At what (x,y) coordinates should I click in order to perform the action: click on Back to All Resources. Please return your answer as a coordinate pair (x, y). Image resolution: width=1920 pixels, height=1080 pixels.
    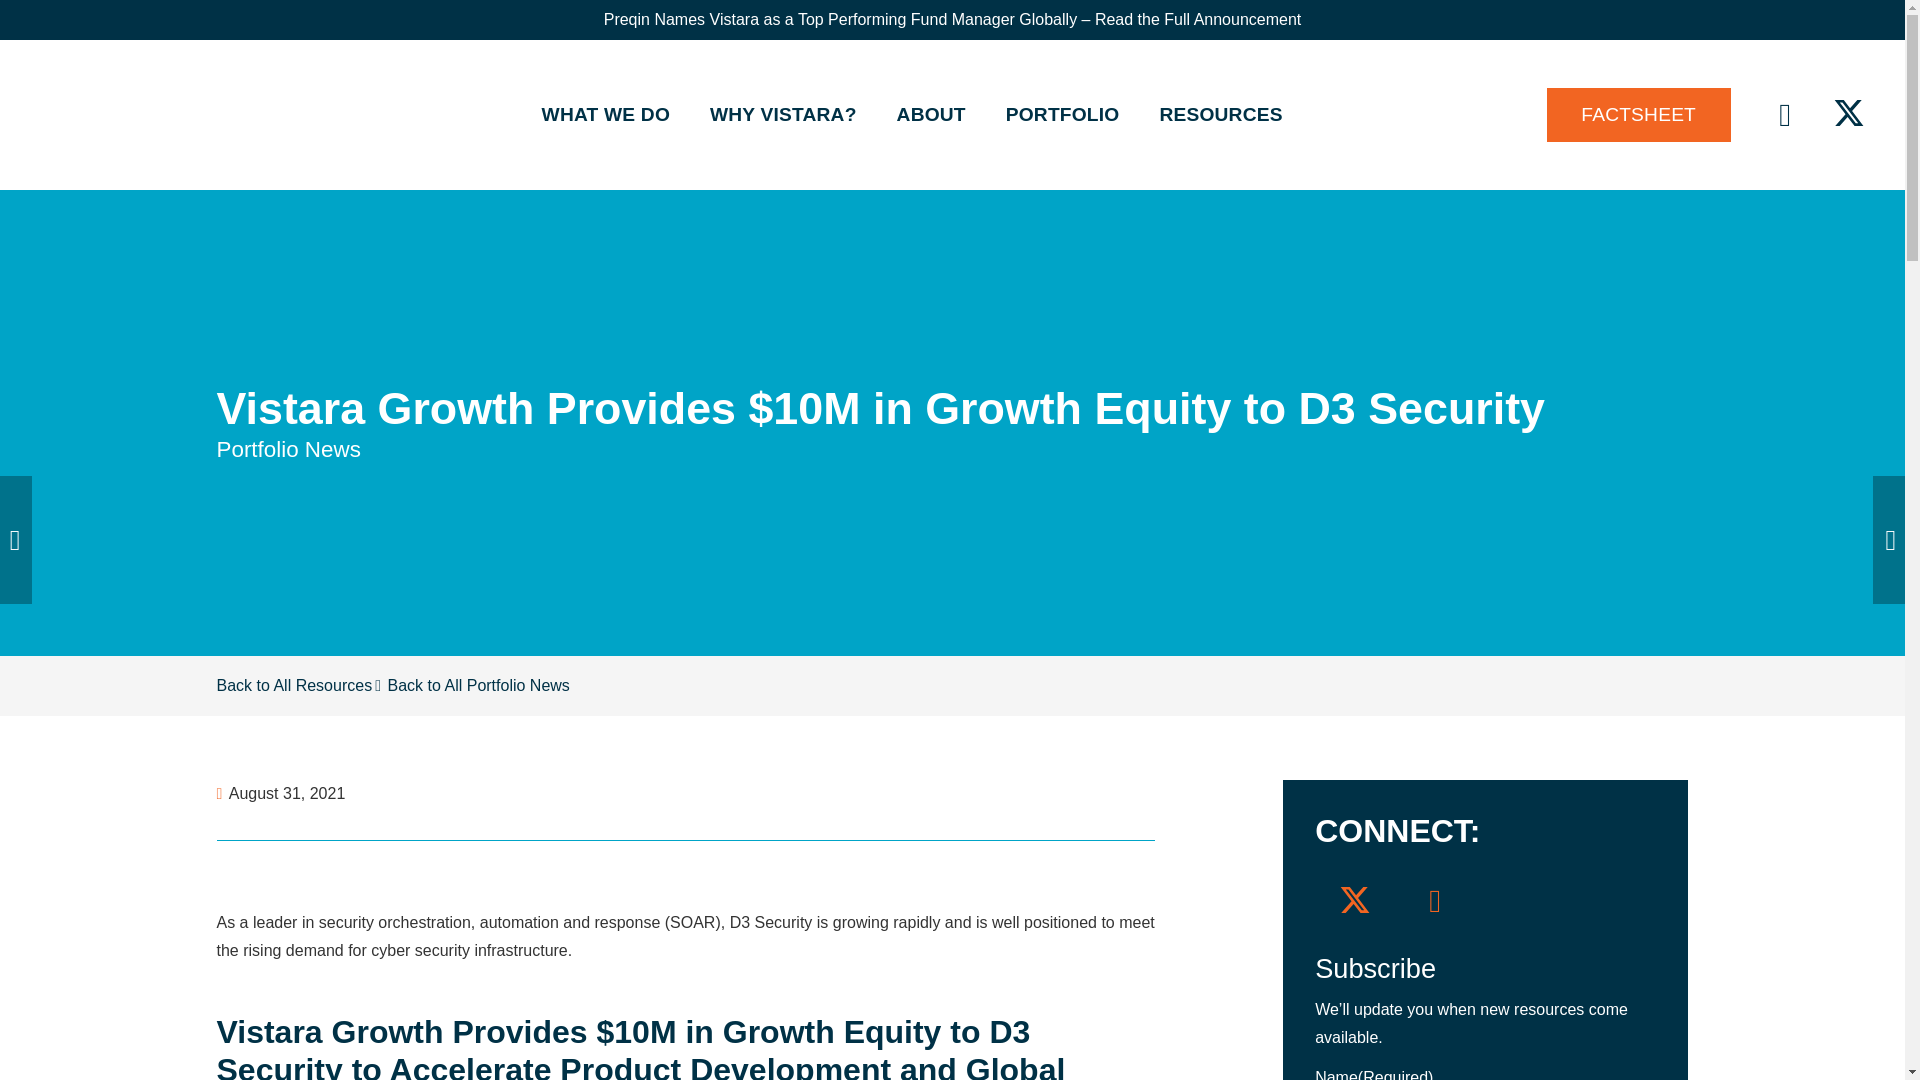
    Looking at the image, I should click on (294, 686).